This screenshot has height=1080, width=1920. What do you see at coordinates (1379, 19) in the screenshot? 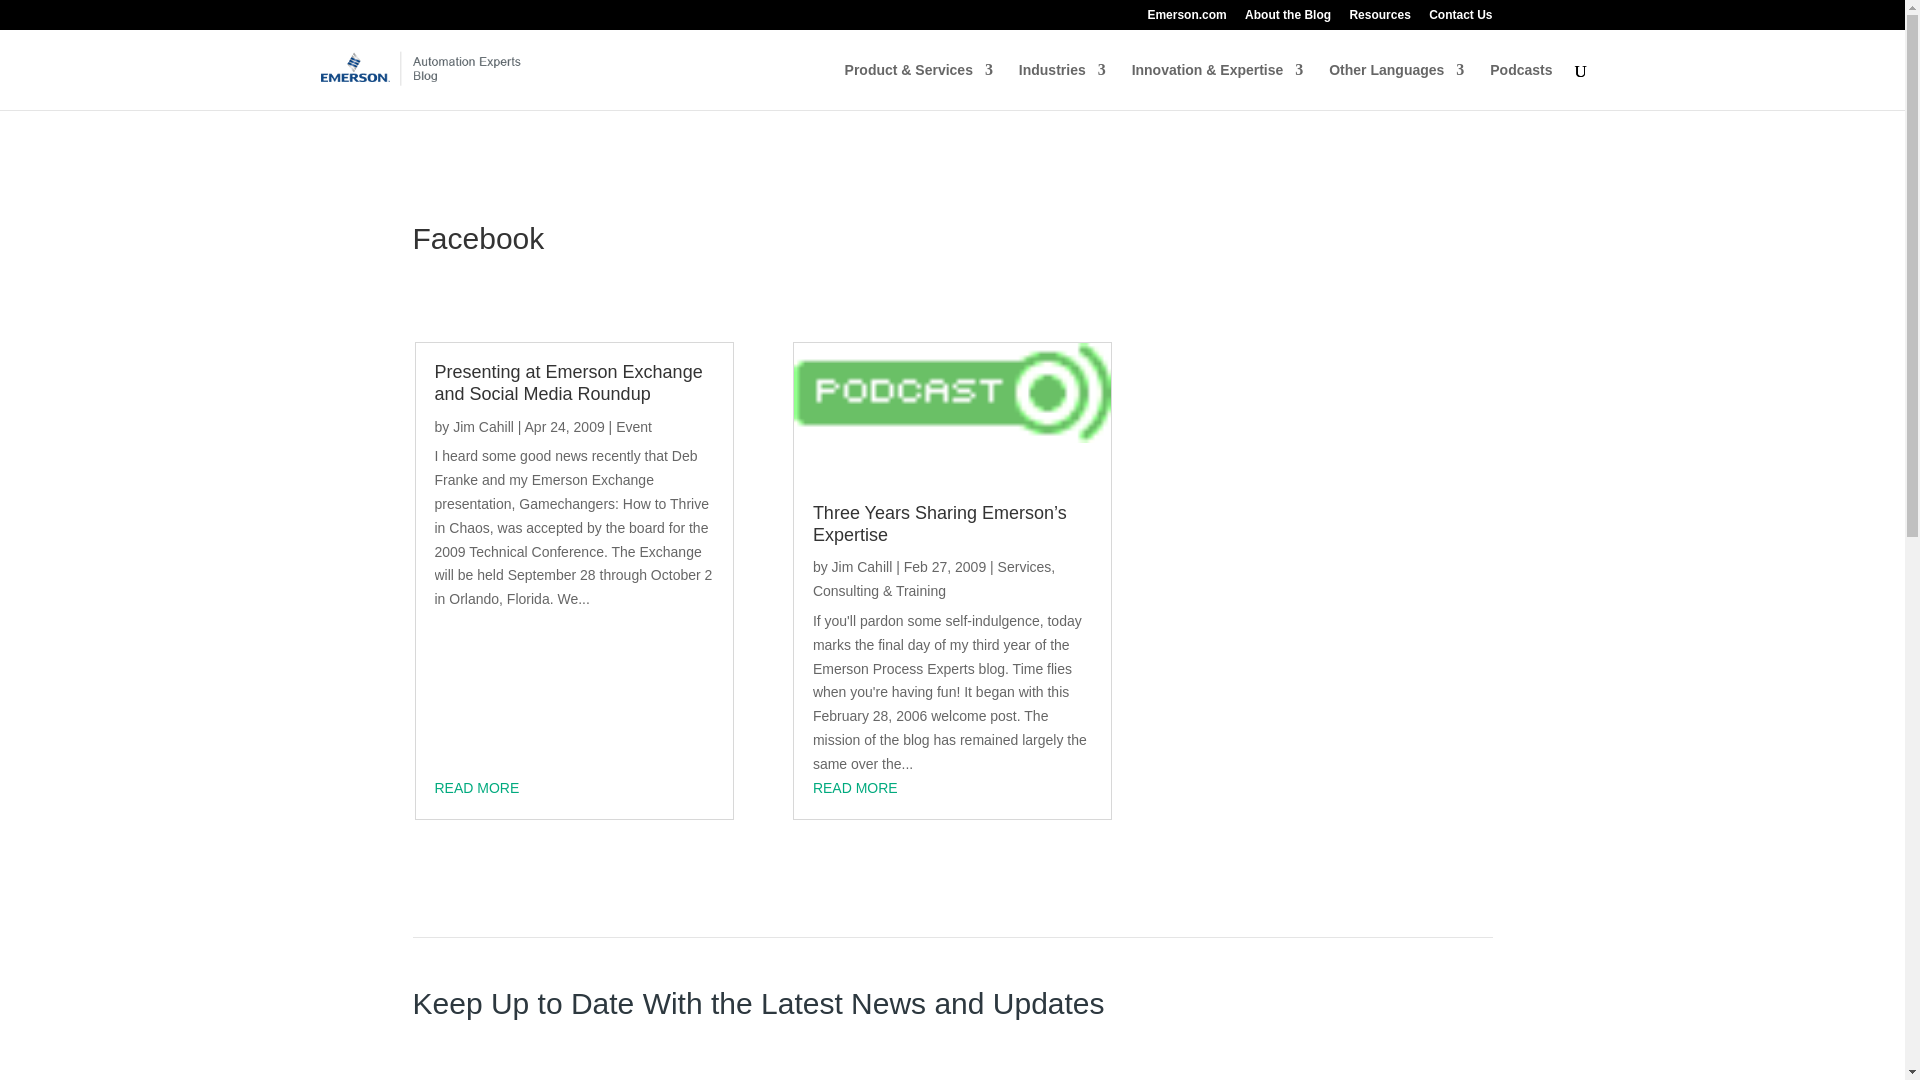
I see `Resources` at bounding box center [1379, 19].